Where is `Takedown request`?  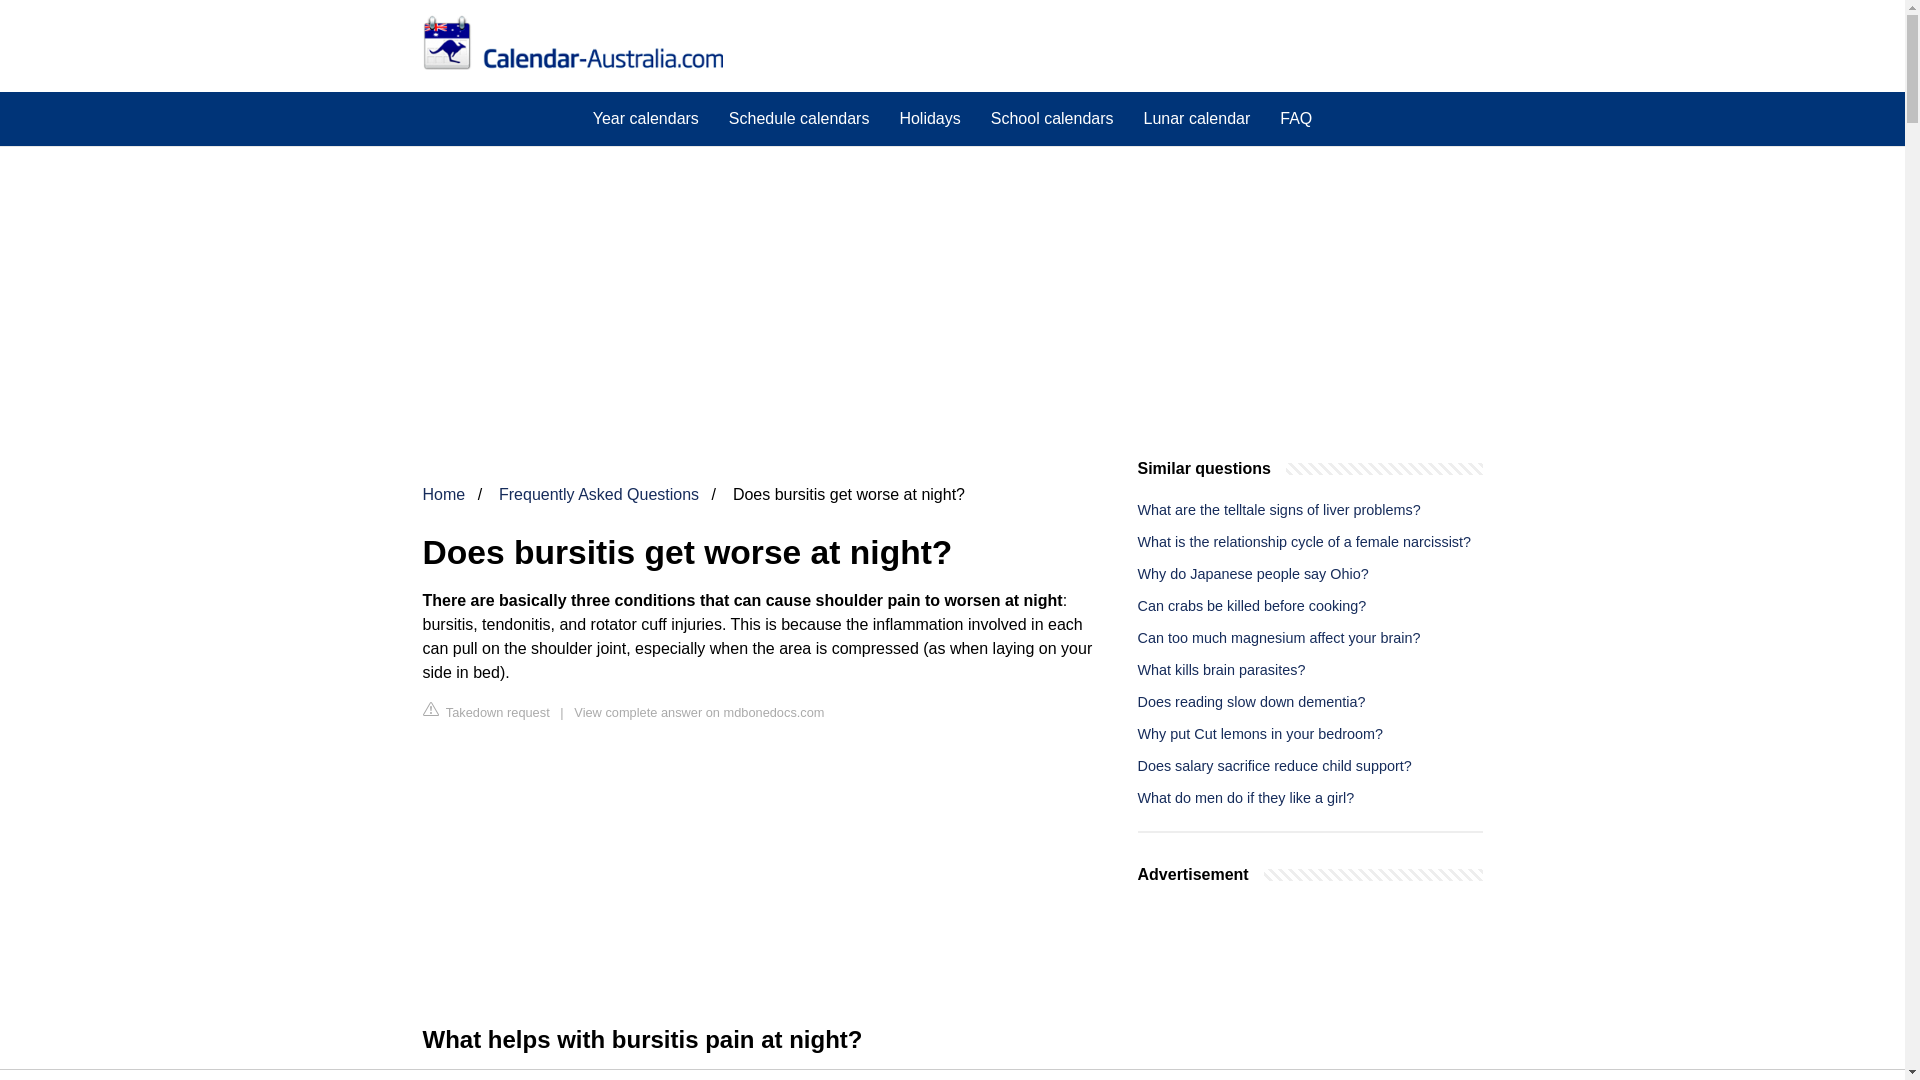
Takedown request is located at coordinates (486, 711).